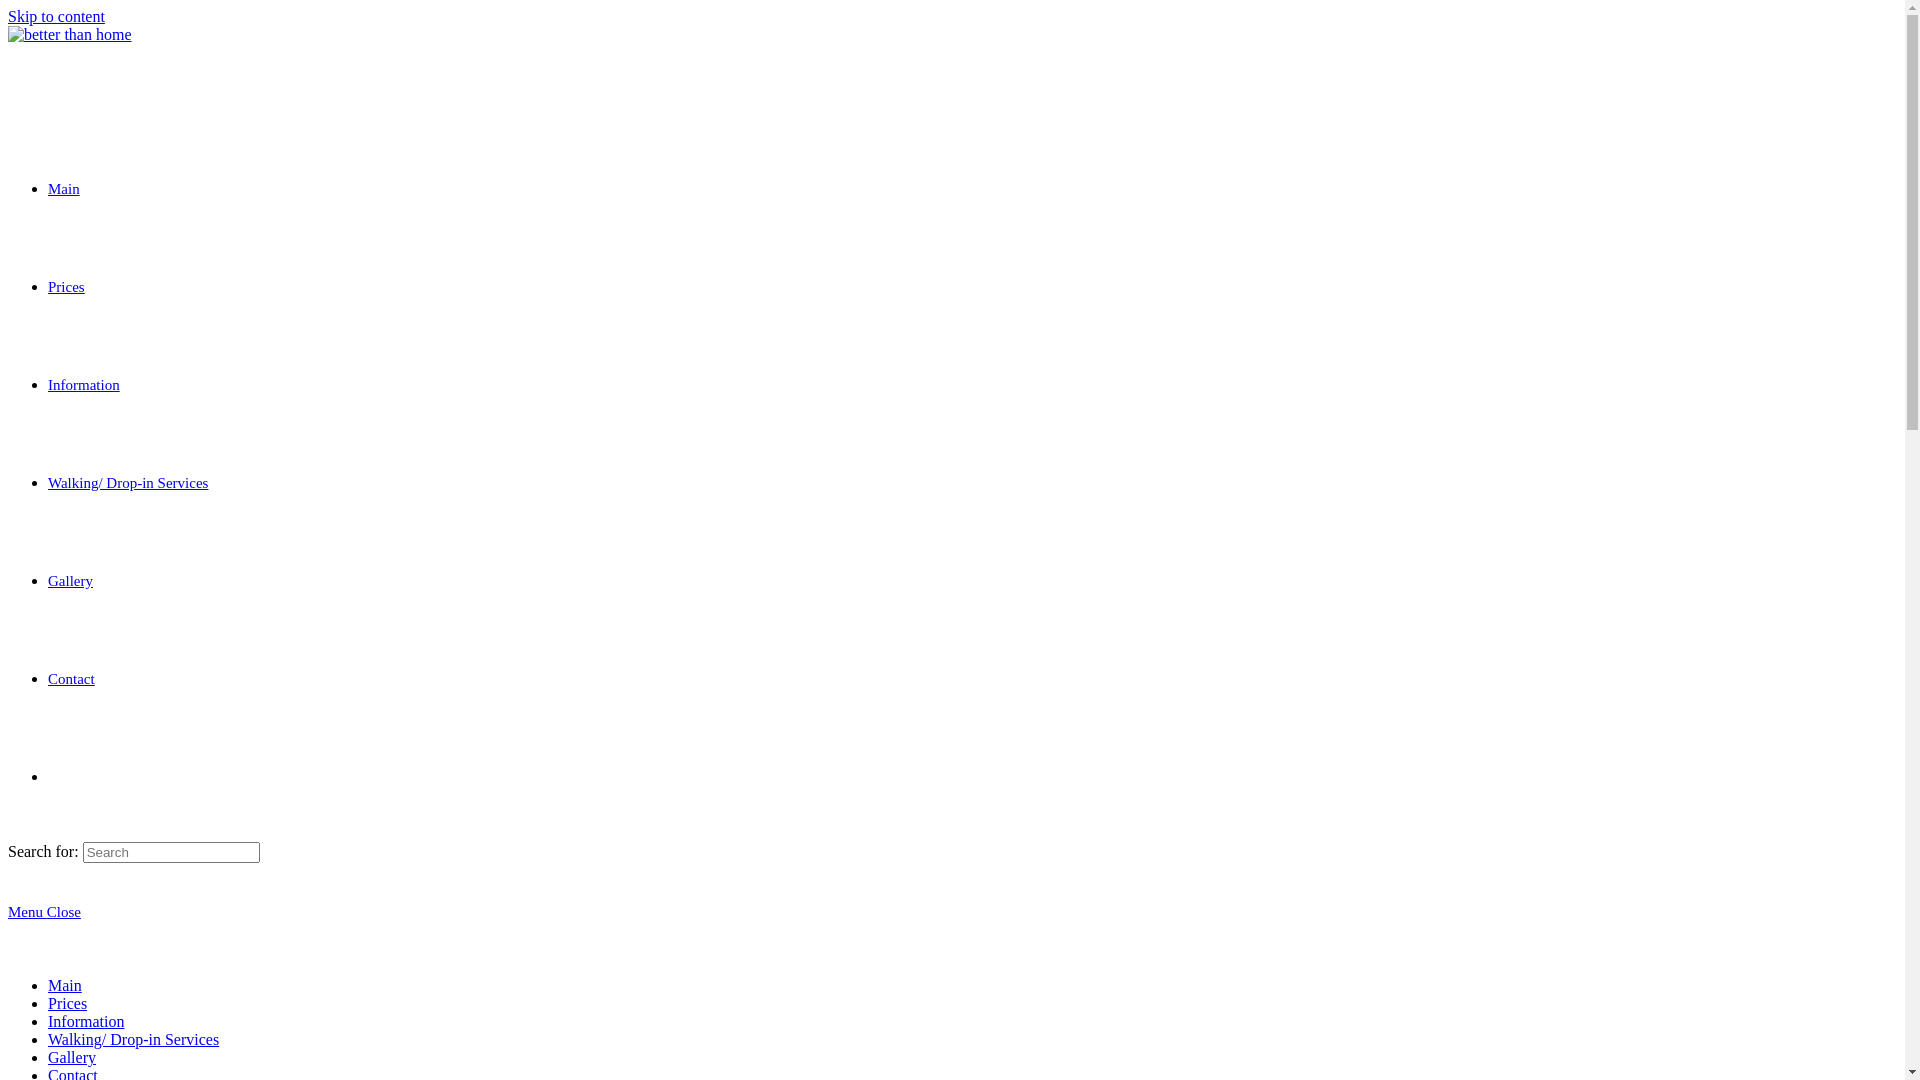  What do you see at coordinates (66, 287) in the screenshot?
I see `Prices` at bounding box center [66, 287].